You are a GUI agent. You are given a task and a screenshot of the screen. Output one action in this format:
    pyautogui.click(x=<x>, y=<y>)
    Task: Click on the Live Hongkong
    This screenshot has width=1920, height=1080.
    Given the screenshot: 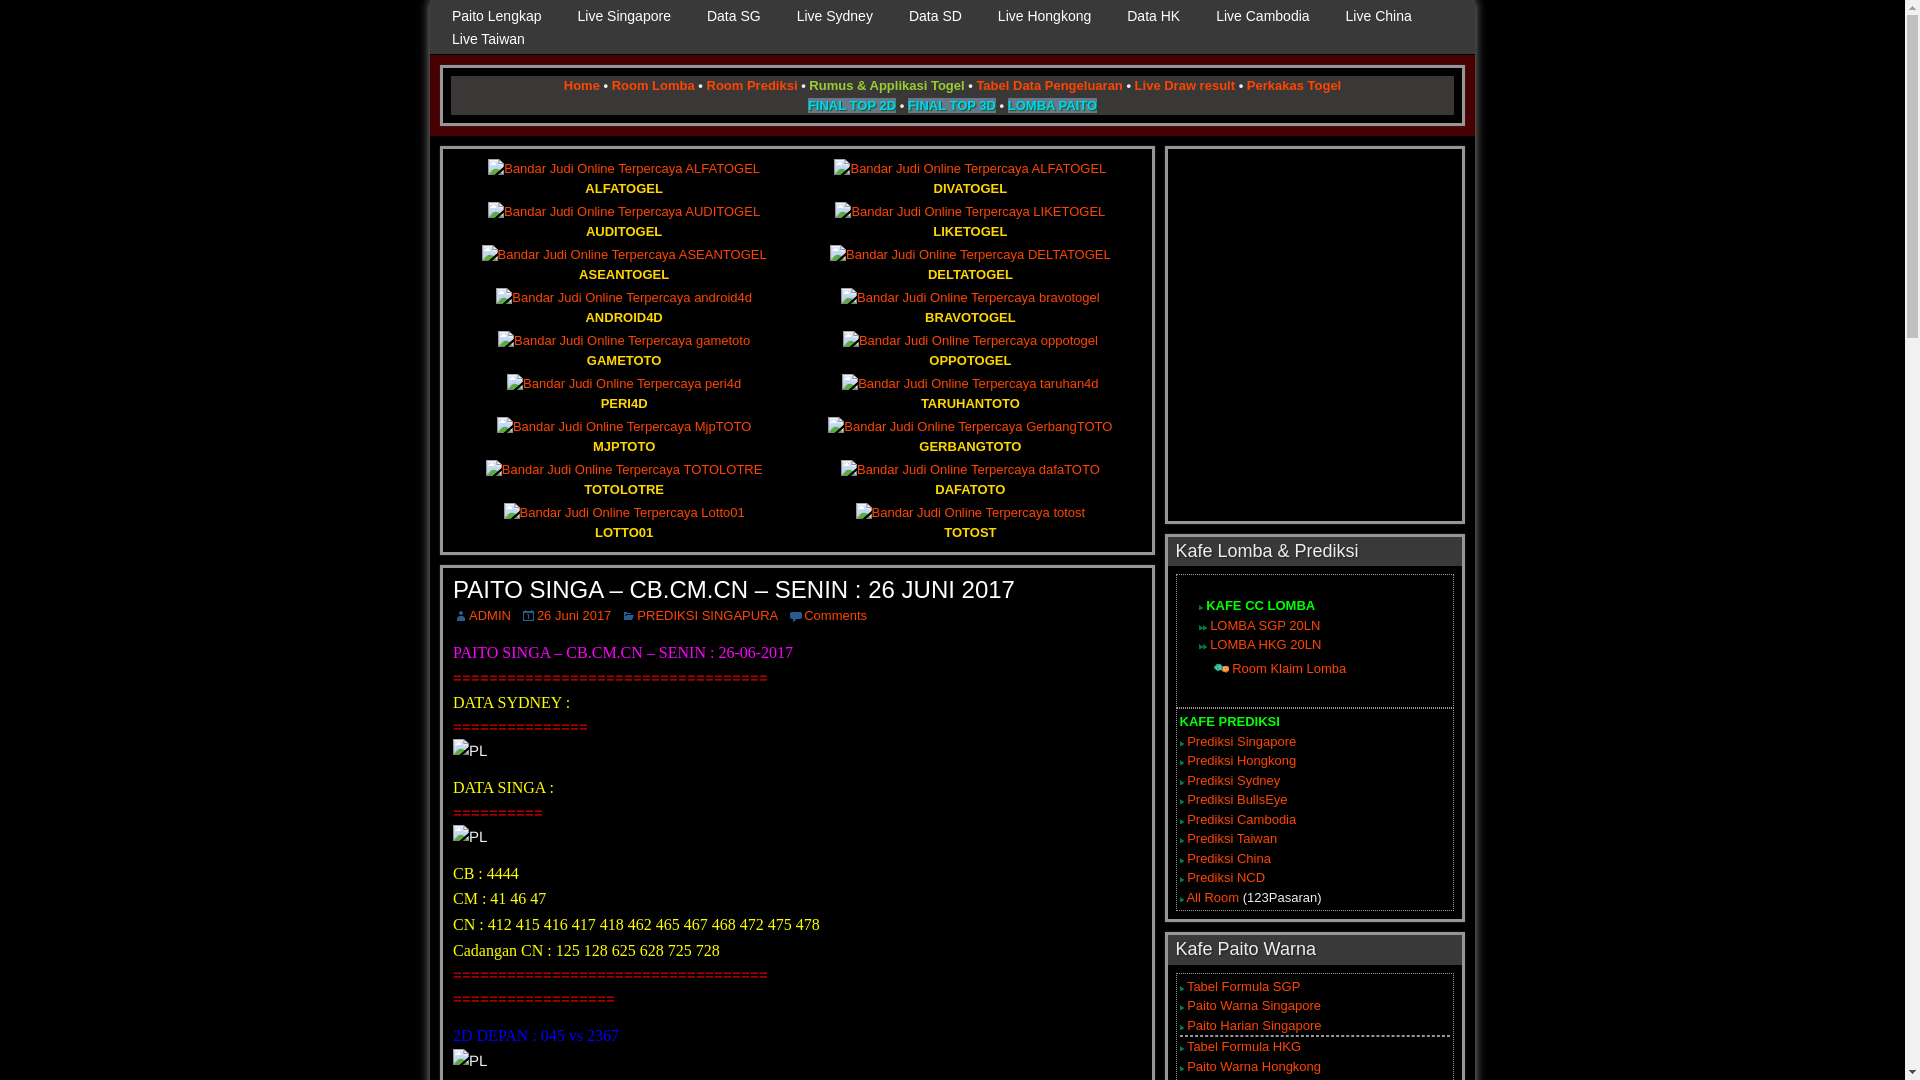 What is the action you would take?
    pyautogui.click(x=1044, y=16)
    